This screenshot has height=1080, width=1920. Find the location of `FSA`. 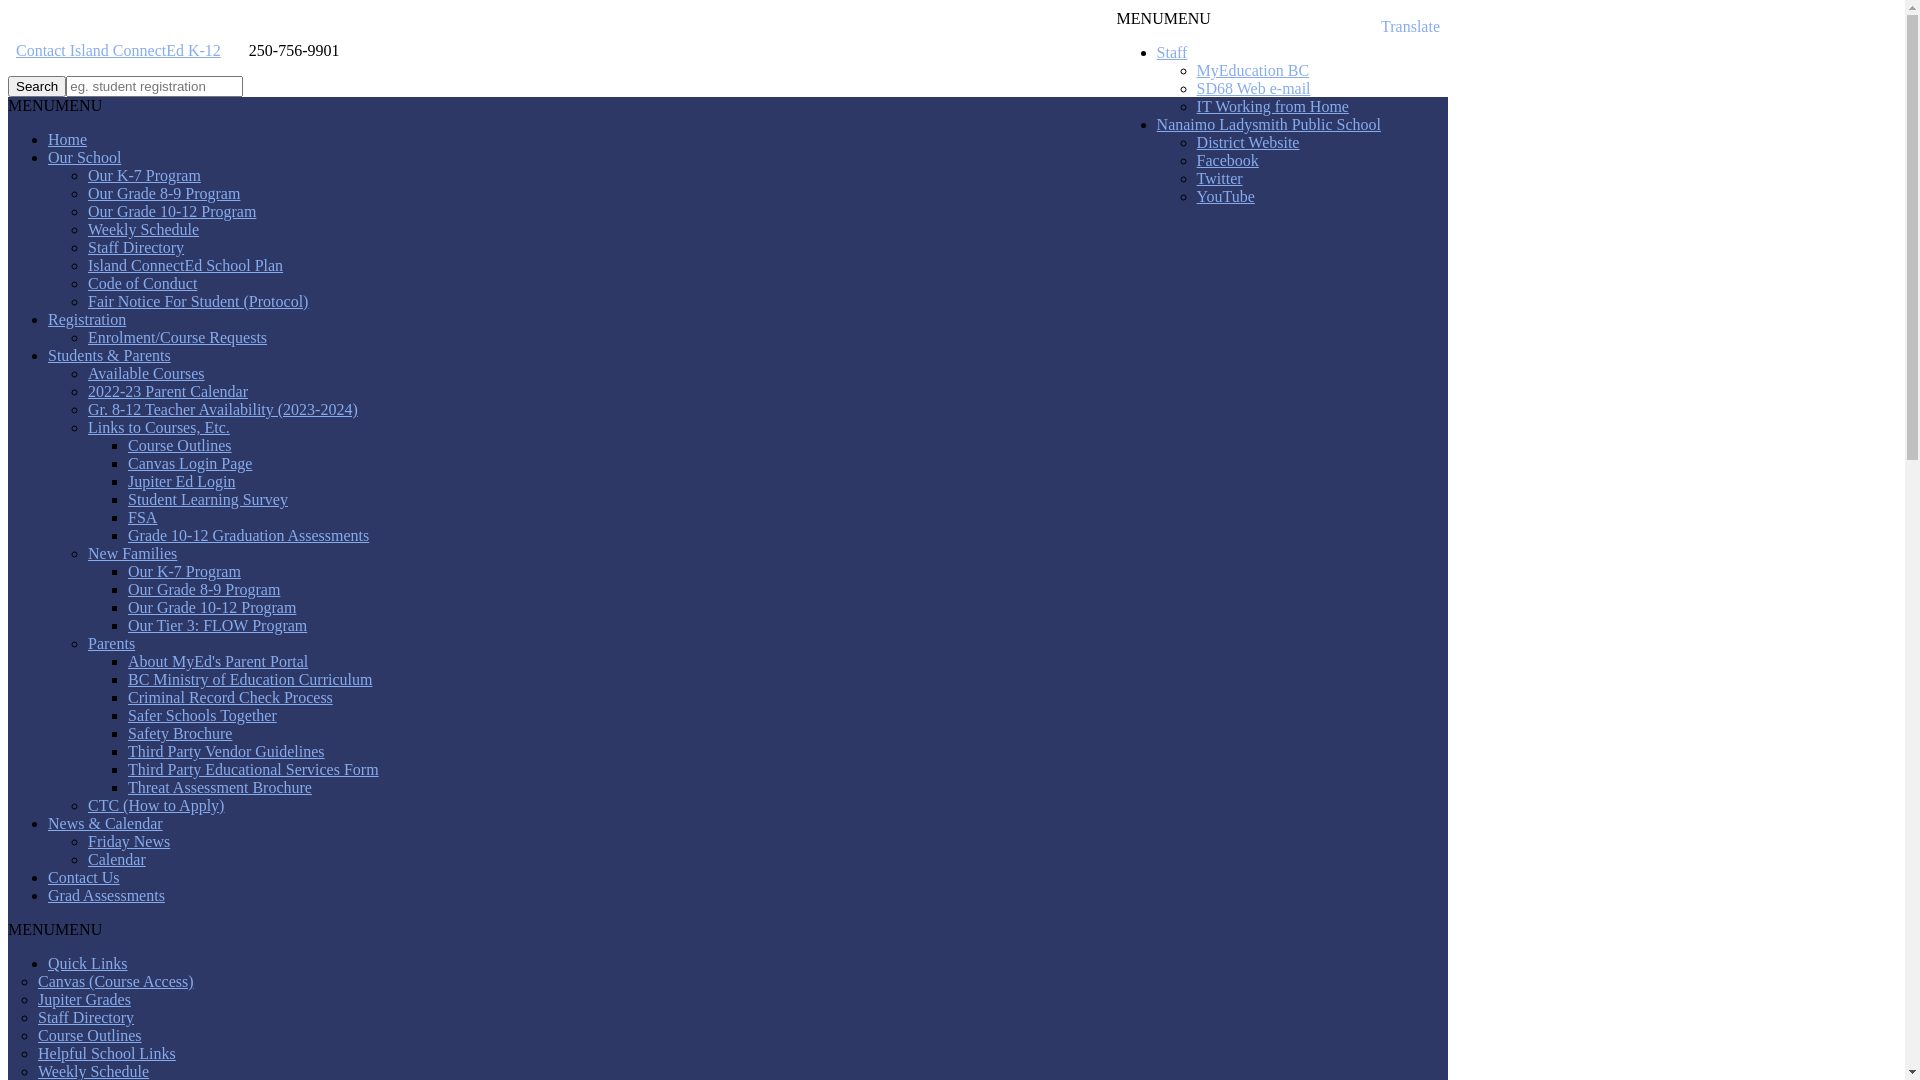

FSA is located at coordinates (142, 517).